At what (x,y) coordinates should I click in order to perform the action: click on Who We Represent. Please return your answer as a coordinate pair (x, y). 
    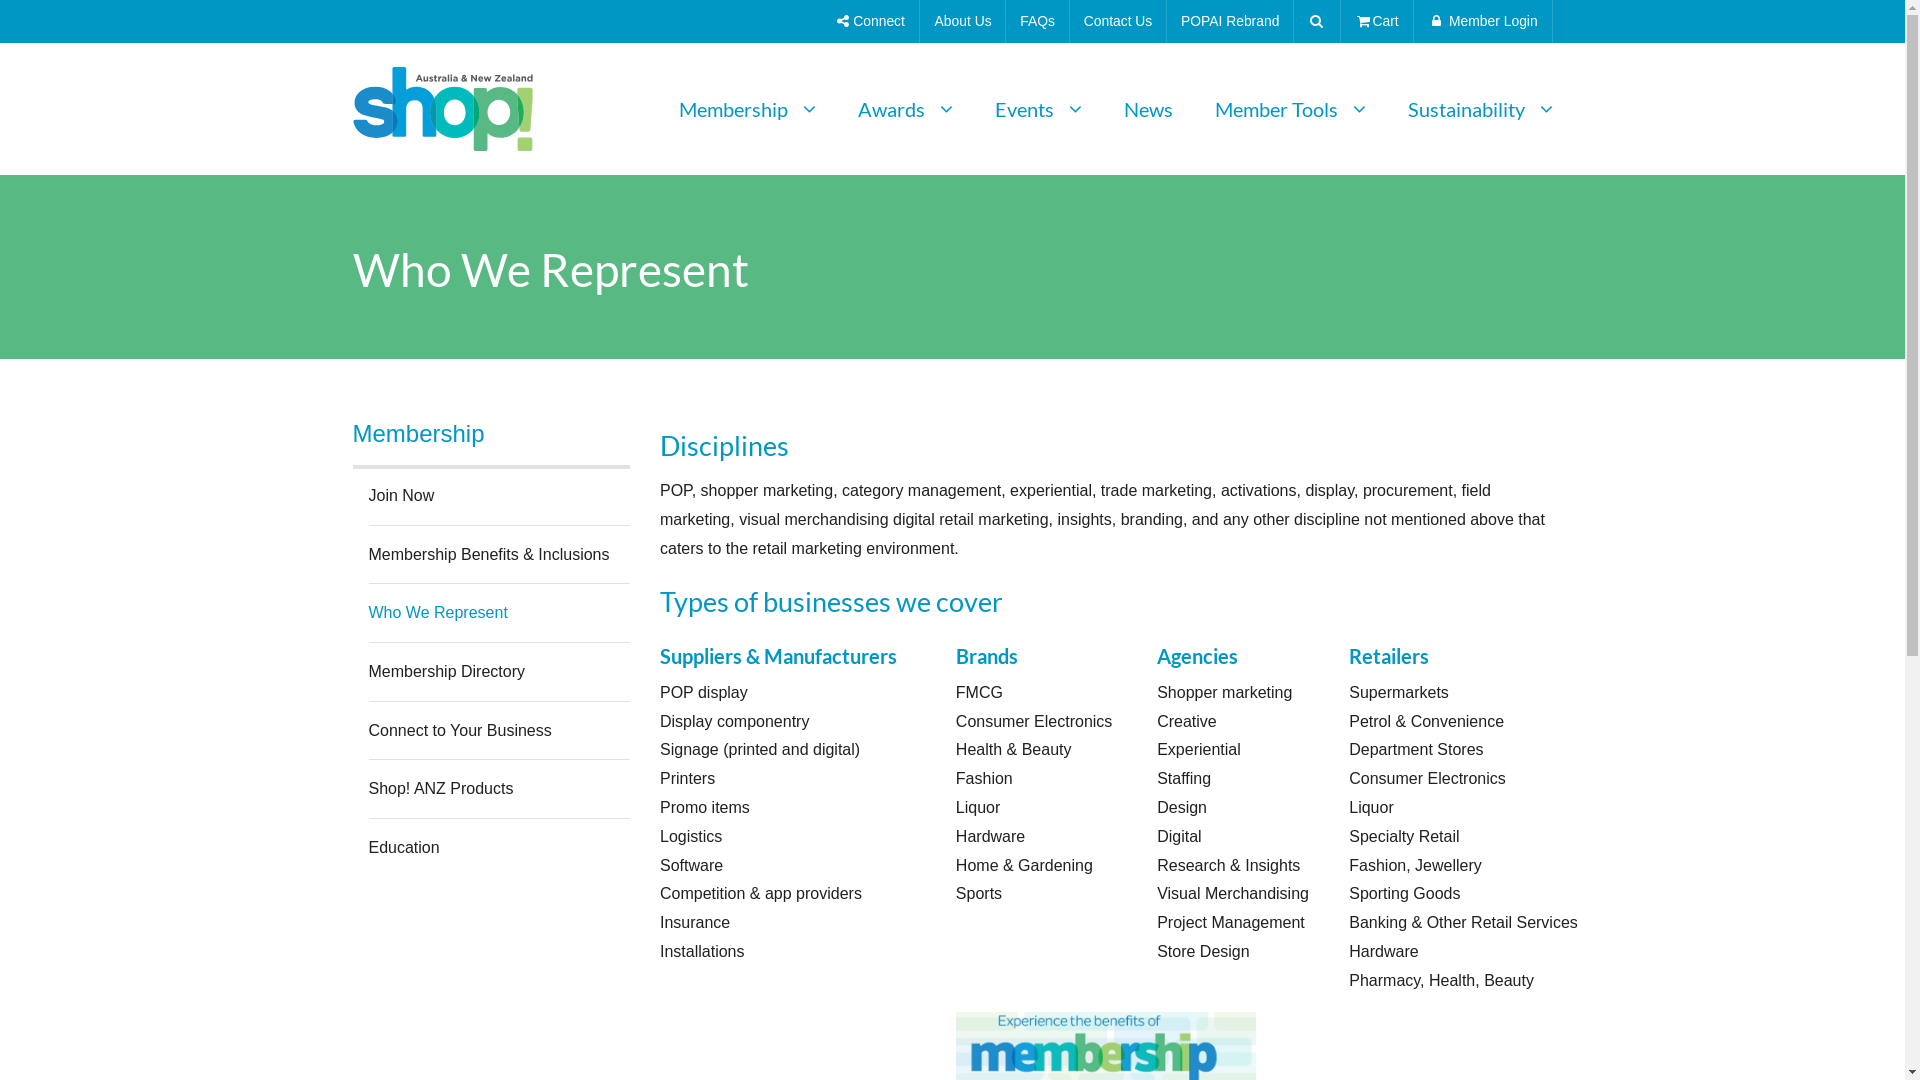
    Looking at the image, I should click on (437, 612).